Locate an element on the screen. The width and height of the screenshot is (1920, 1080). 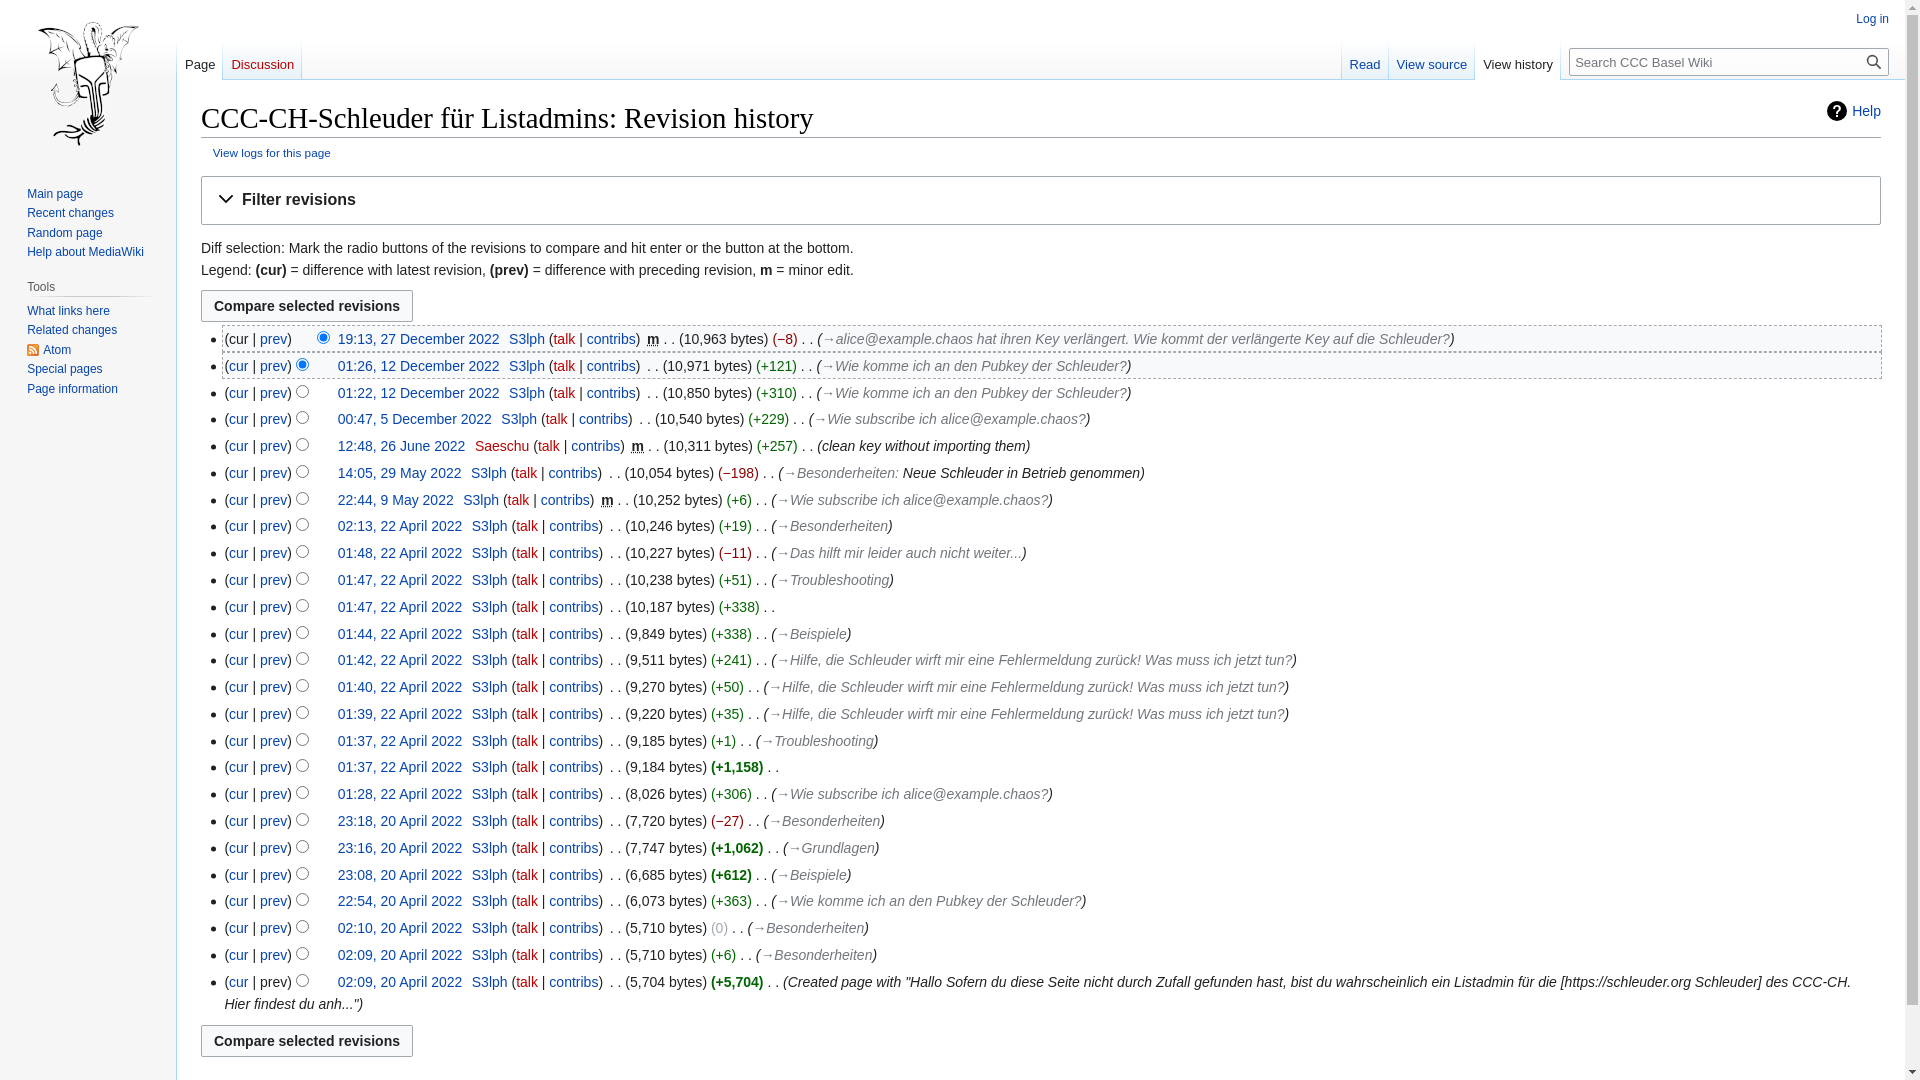
S3lph is located at coordinates (490, 526).